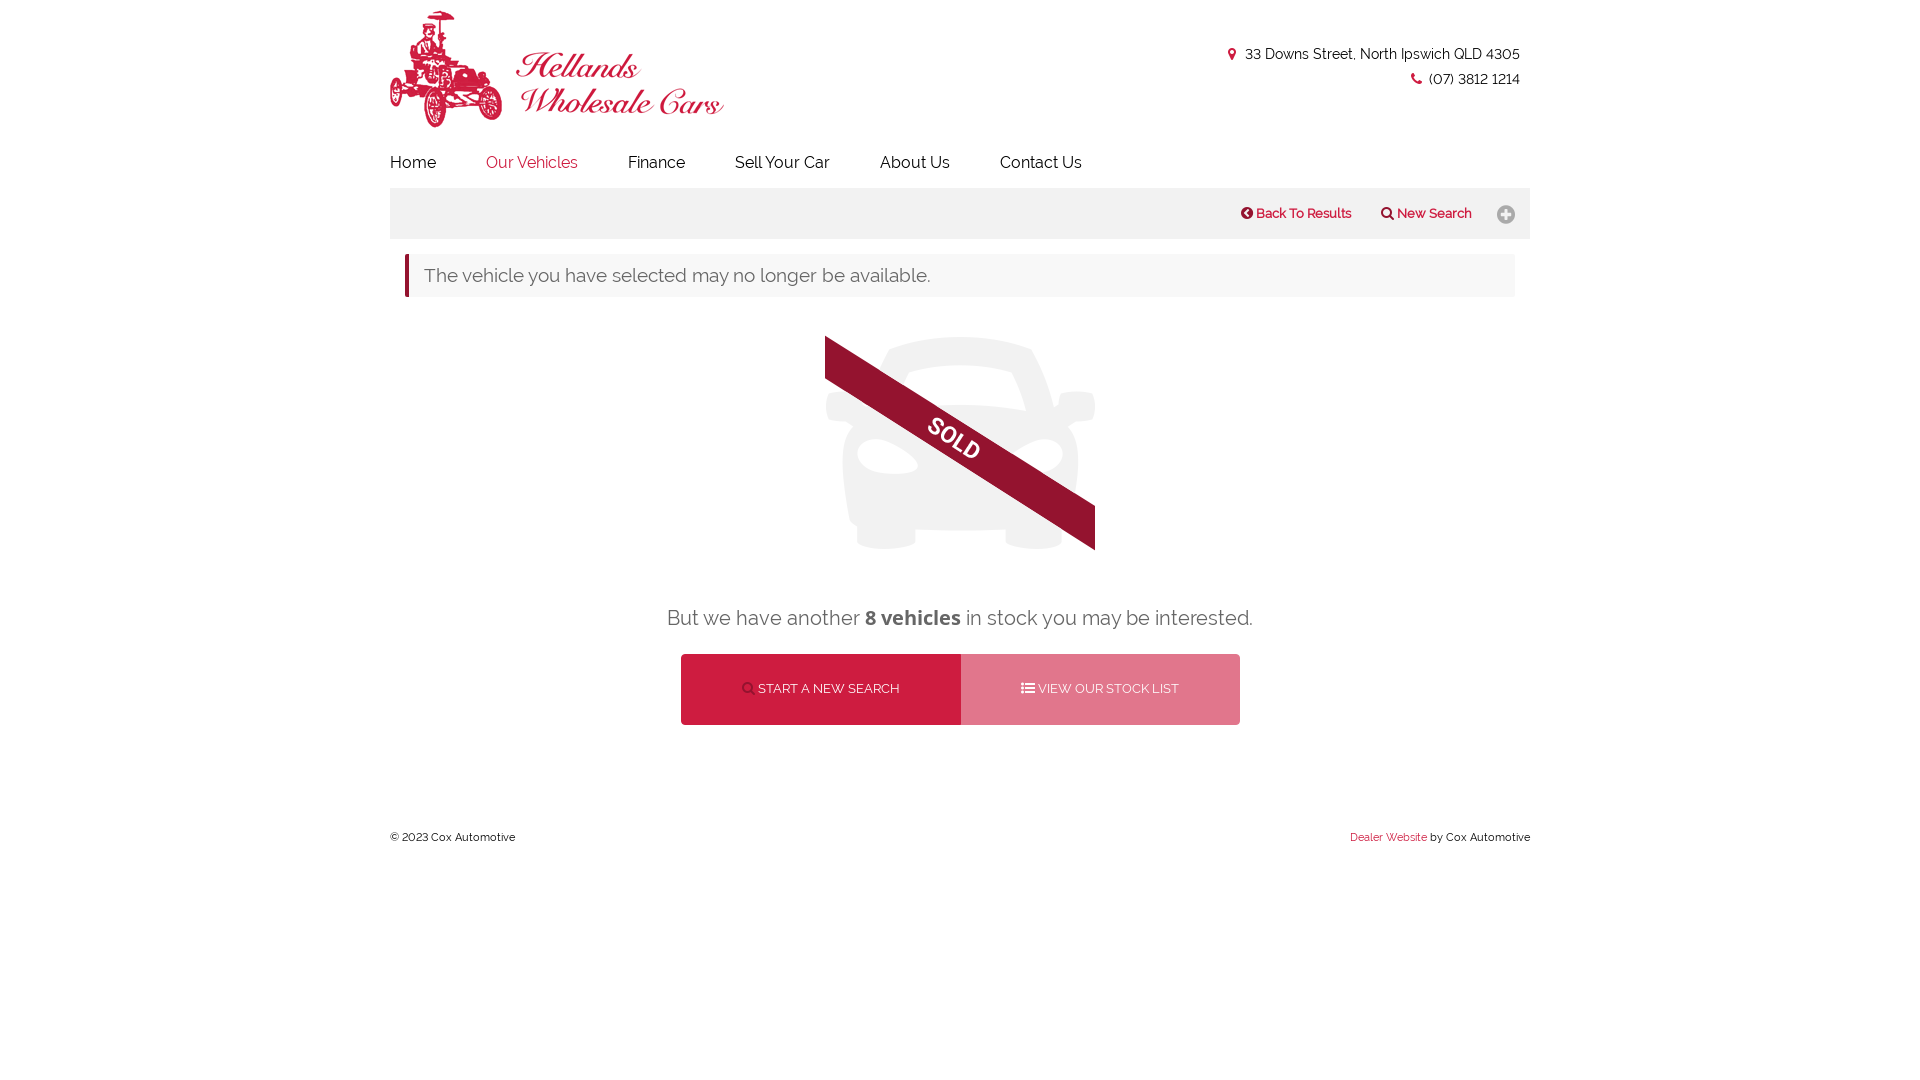  What do you see at coordinates (1100, 690) in the screenshot?
I see `VIEW OUR STOCK LIST` at bounding box center [1100, 690].